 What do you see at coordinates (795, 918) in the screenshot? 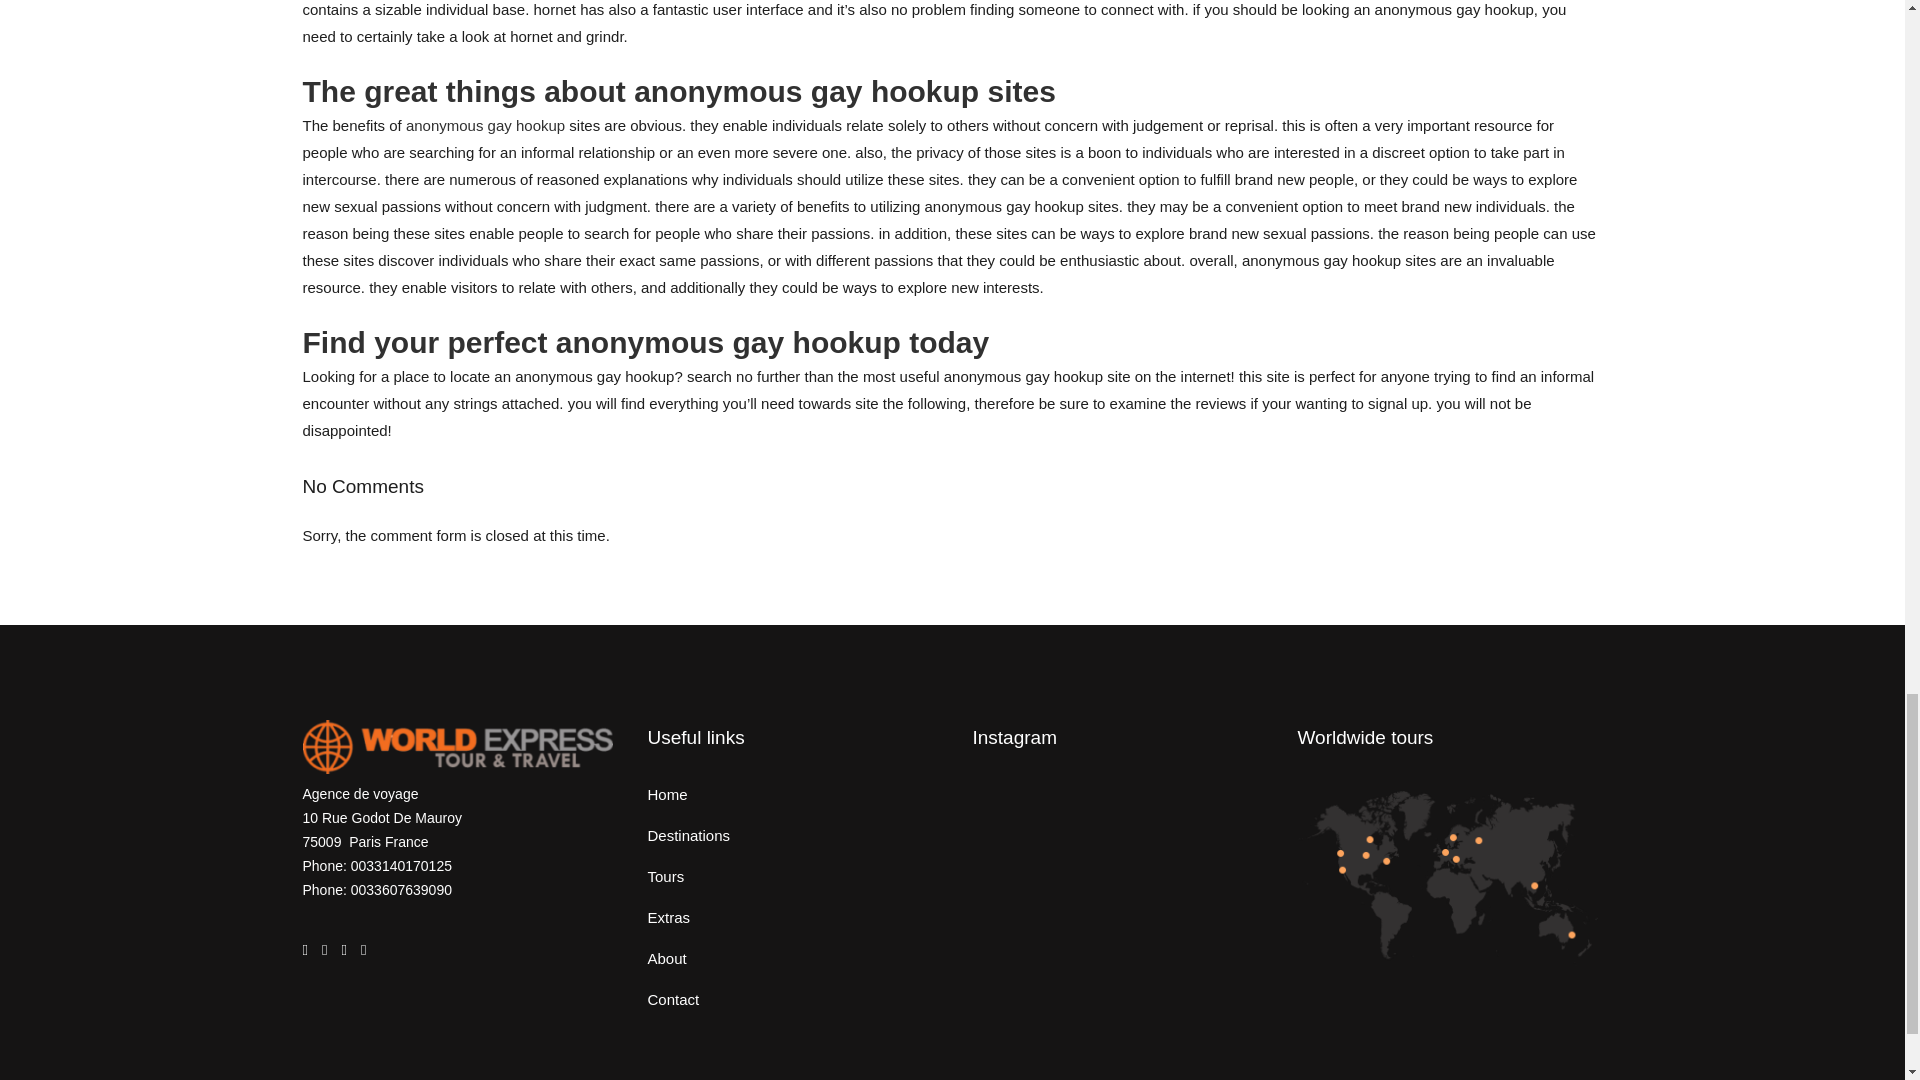
I see `Extras` at bounding box center [795, 918].